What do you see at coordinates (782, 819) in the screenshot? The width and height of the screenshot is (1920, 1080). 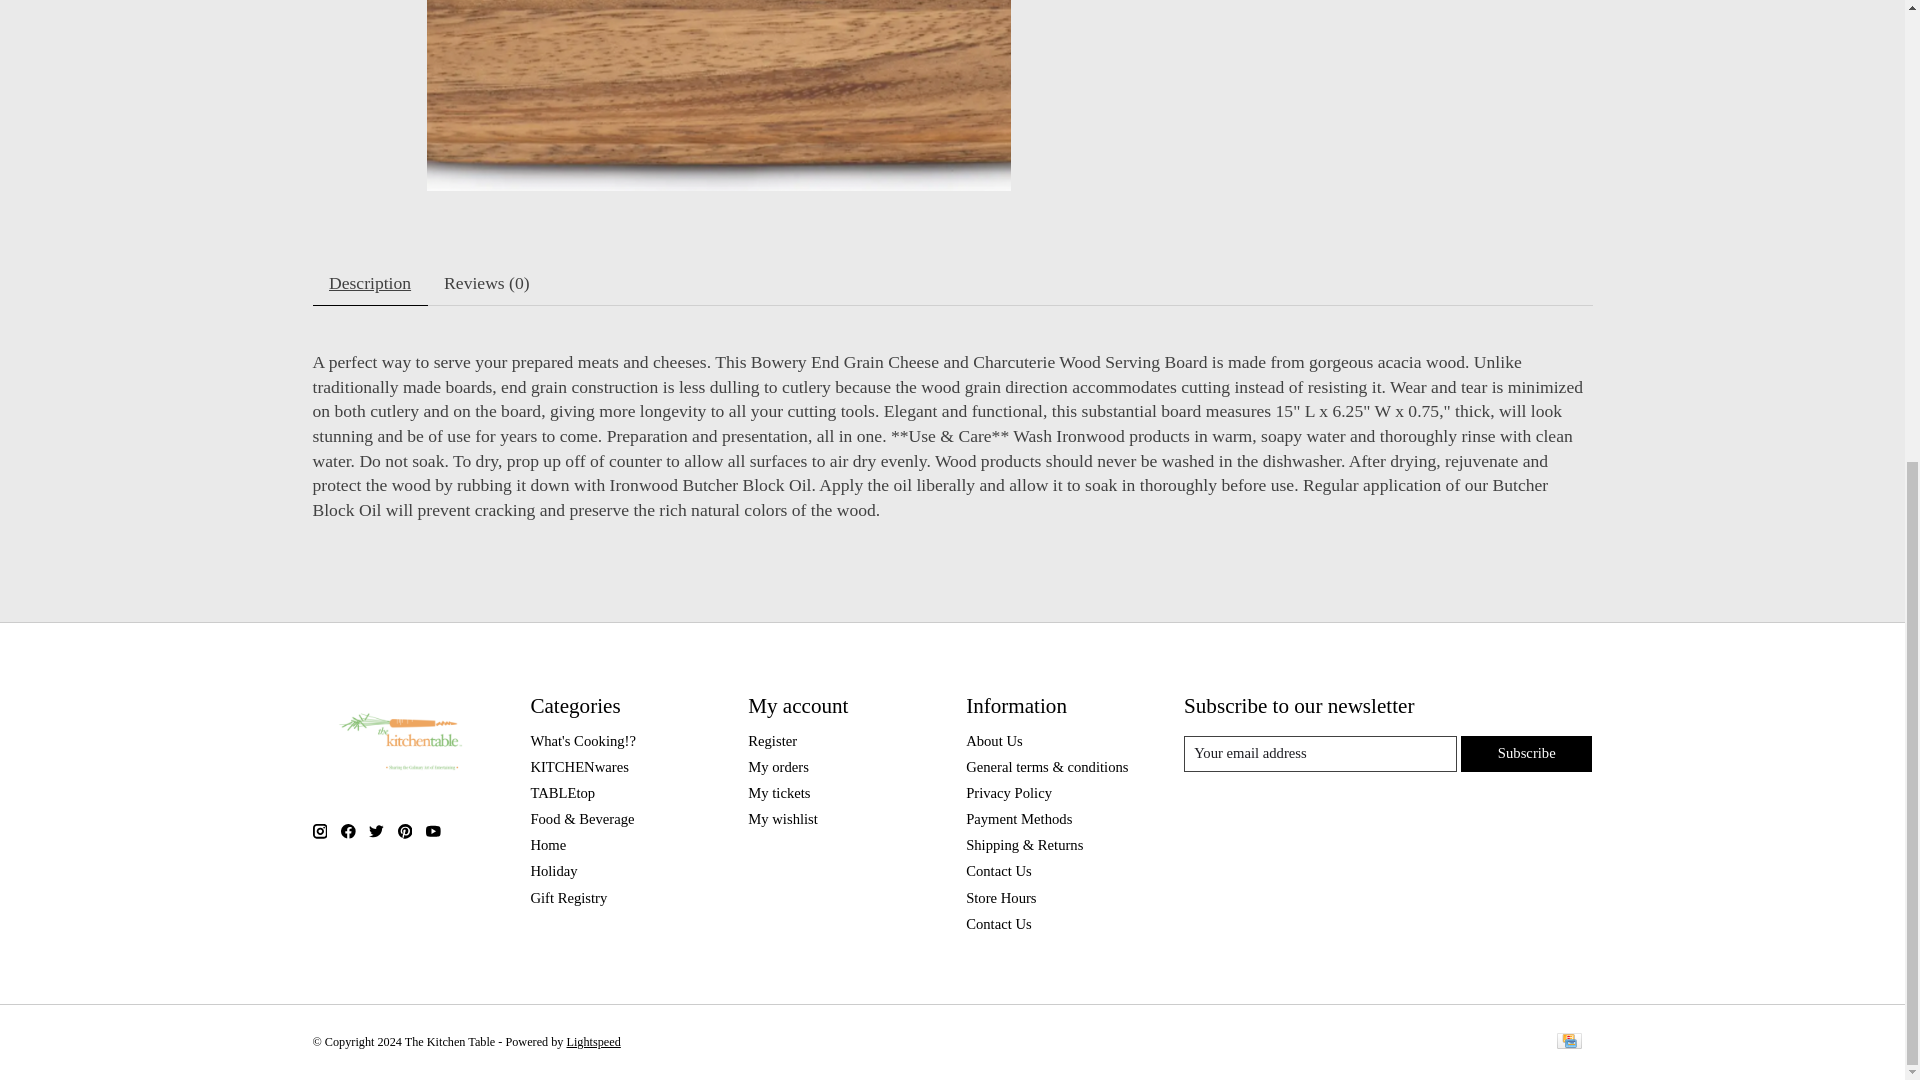 I see `My wishlist` at bounding box center [782, 819].